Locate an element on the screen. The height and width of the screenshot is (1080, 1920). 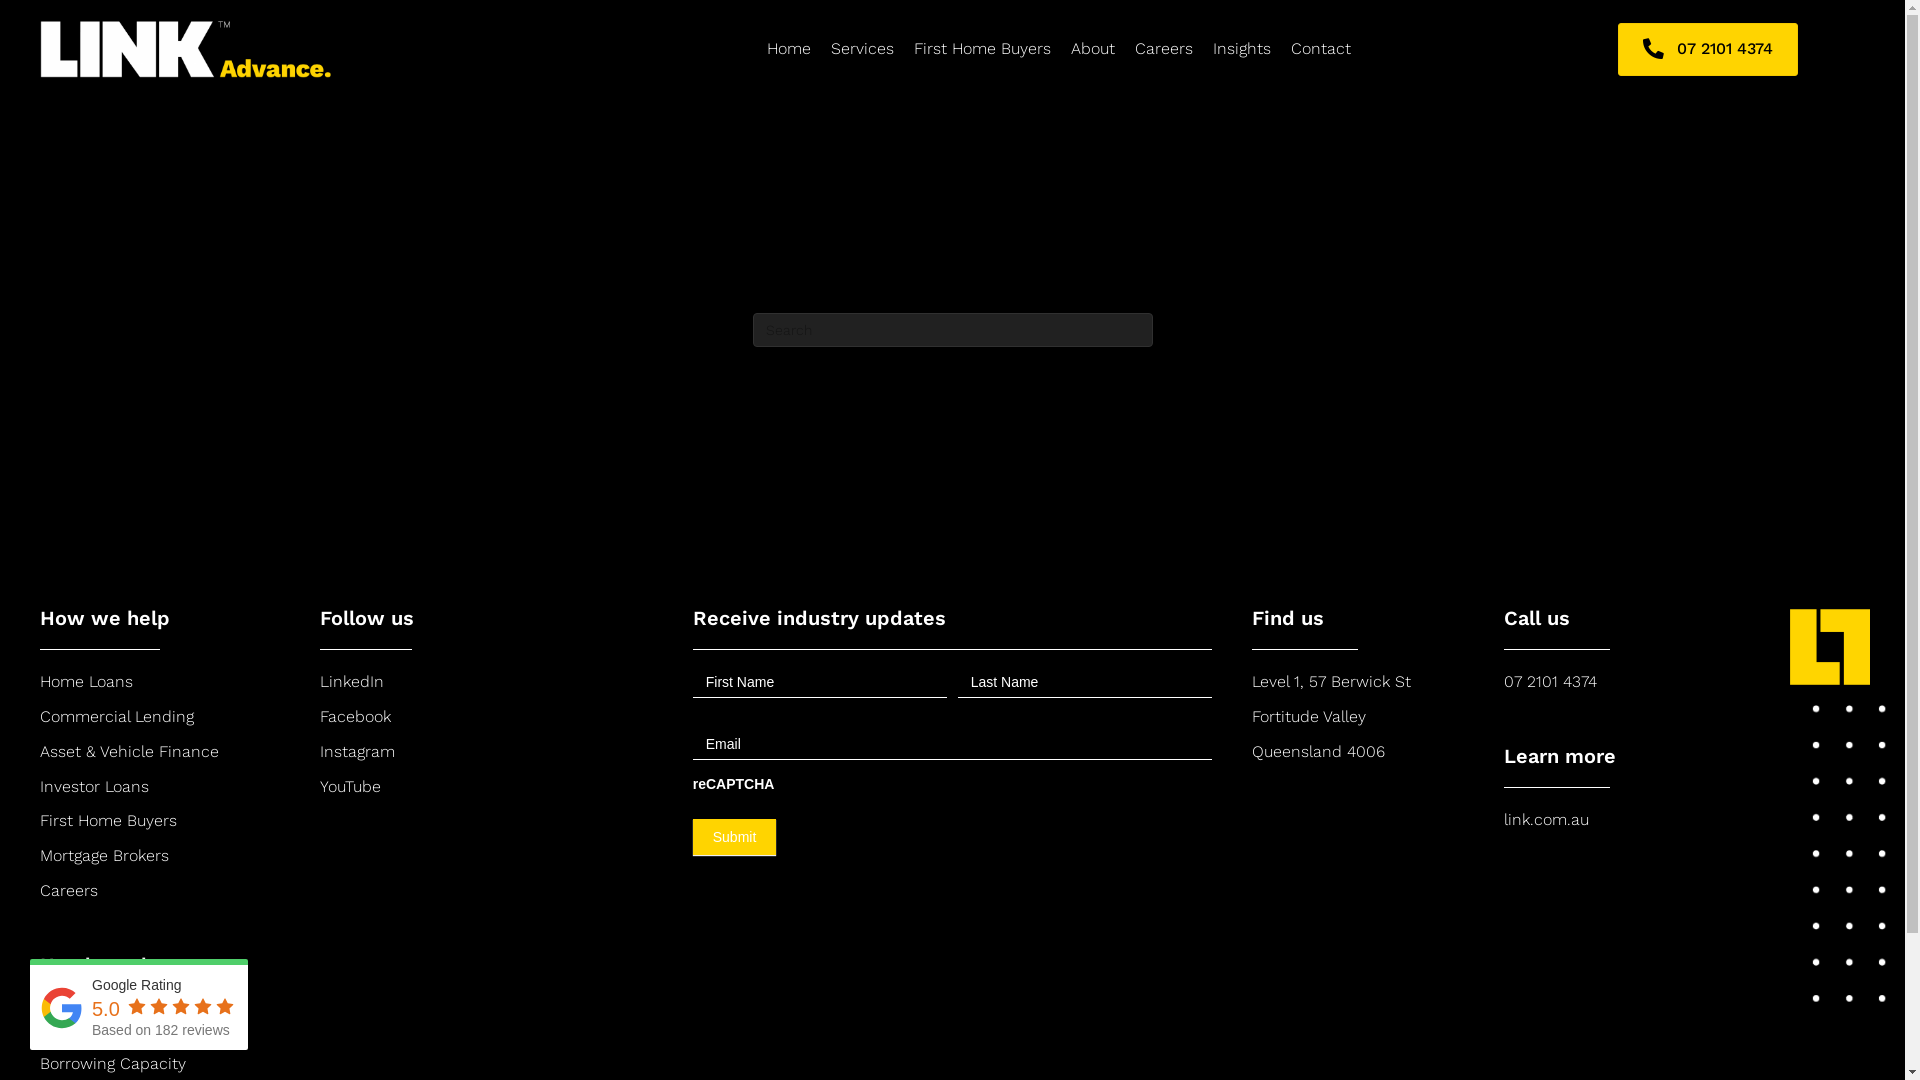
Type and press Enter to search. is located at coordinates (952, 330).